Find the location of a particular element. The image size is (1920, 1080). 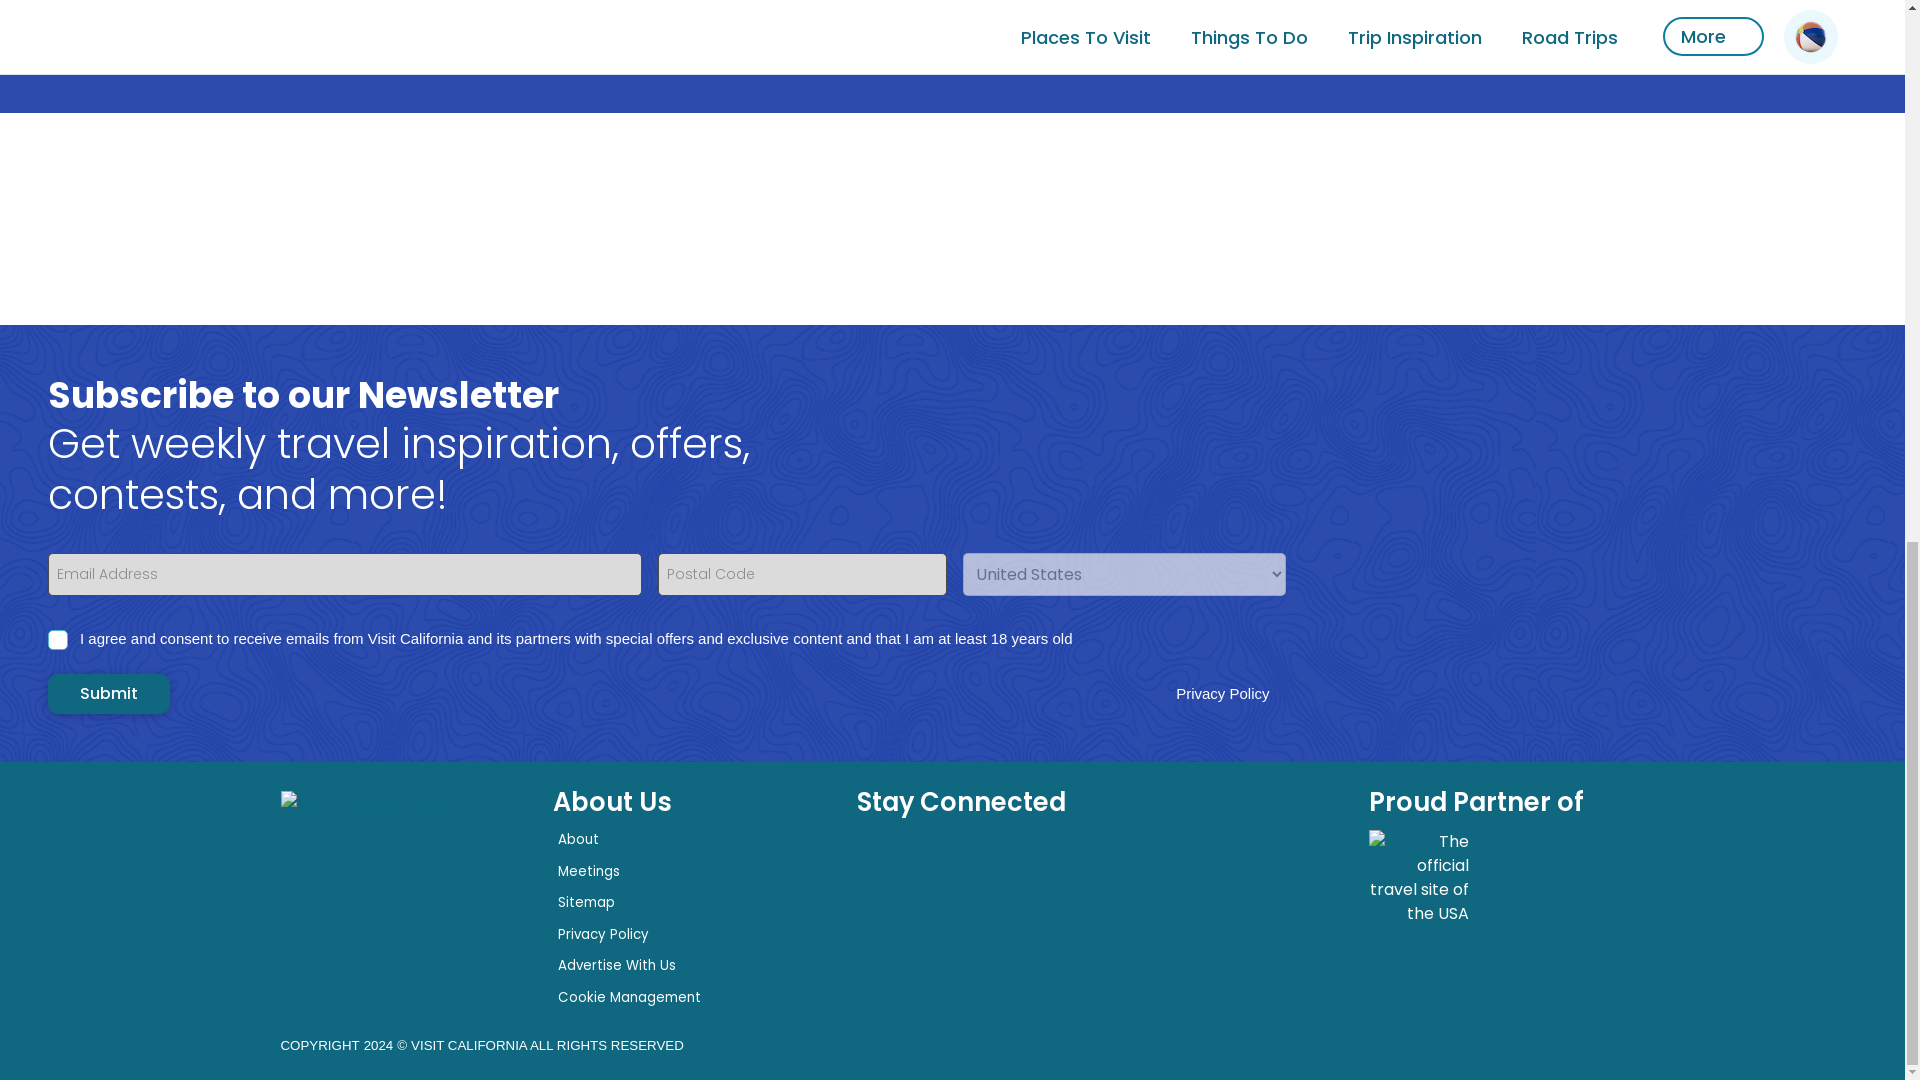

Sitemap is located at coordinates (586, 902).